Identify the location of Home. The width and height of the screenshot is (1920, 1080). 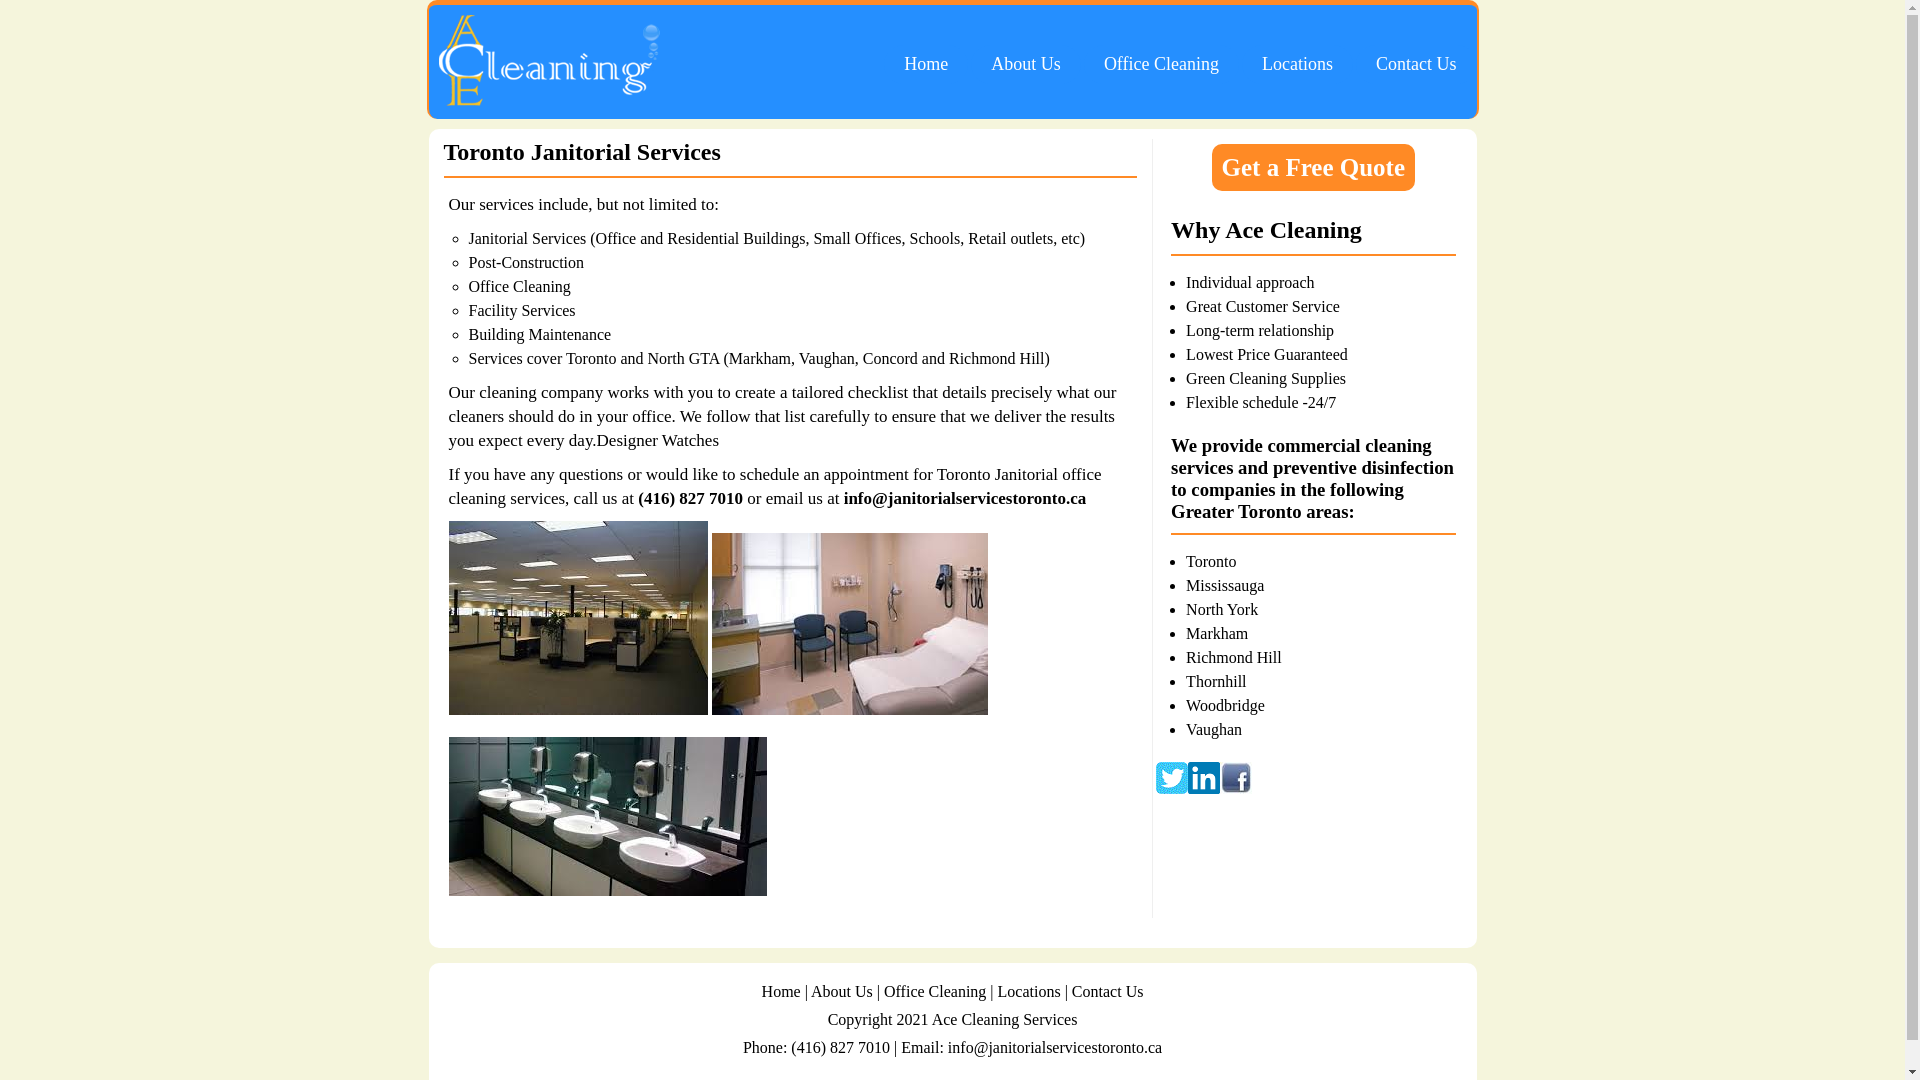
(782, 992).